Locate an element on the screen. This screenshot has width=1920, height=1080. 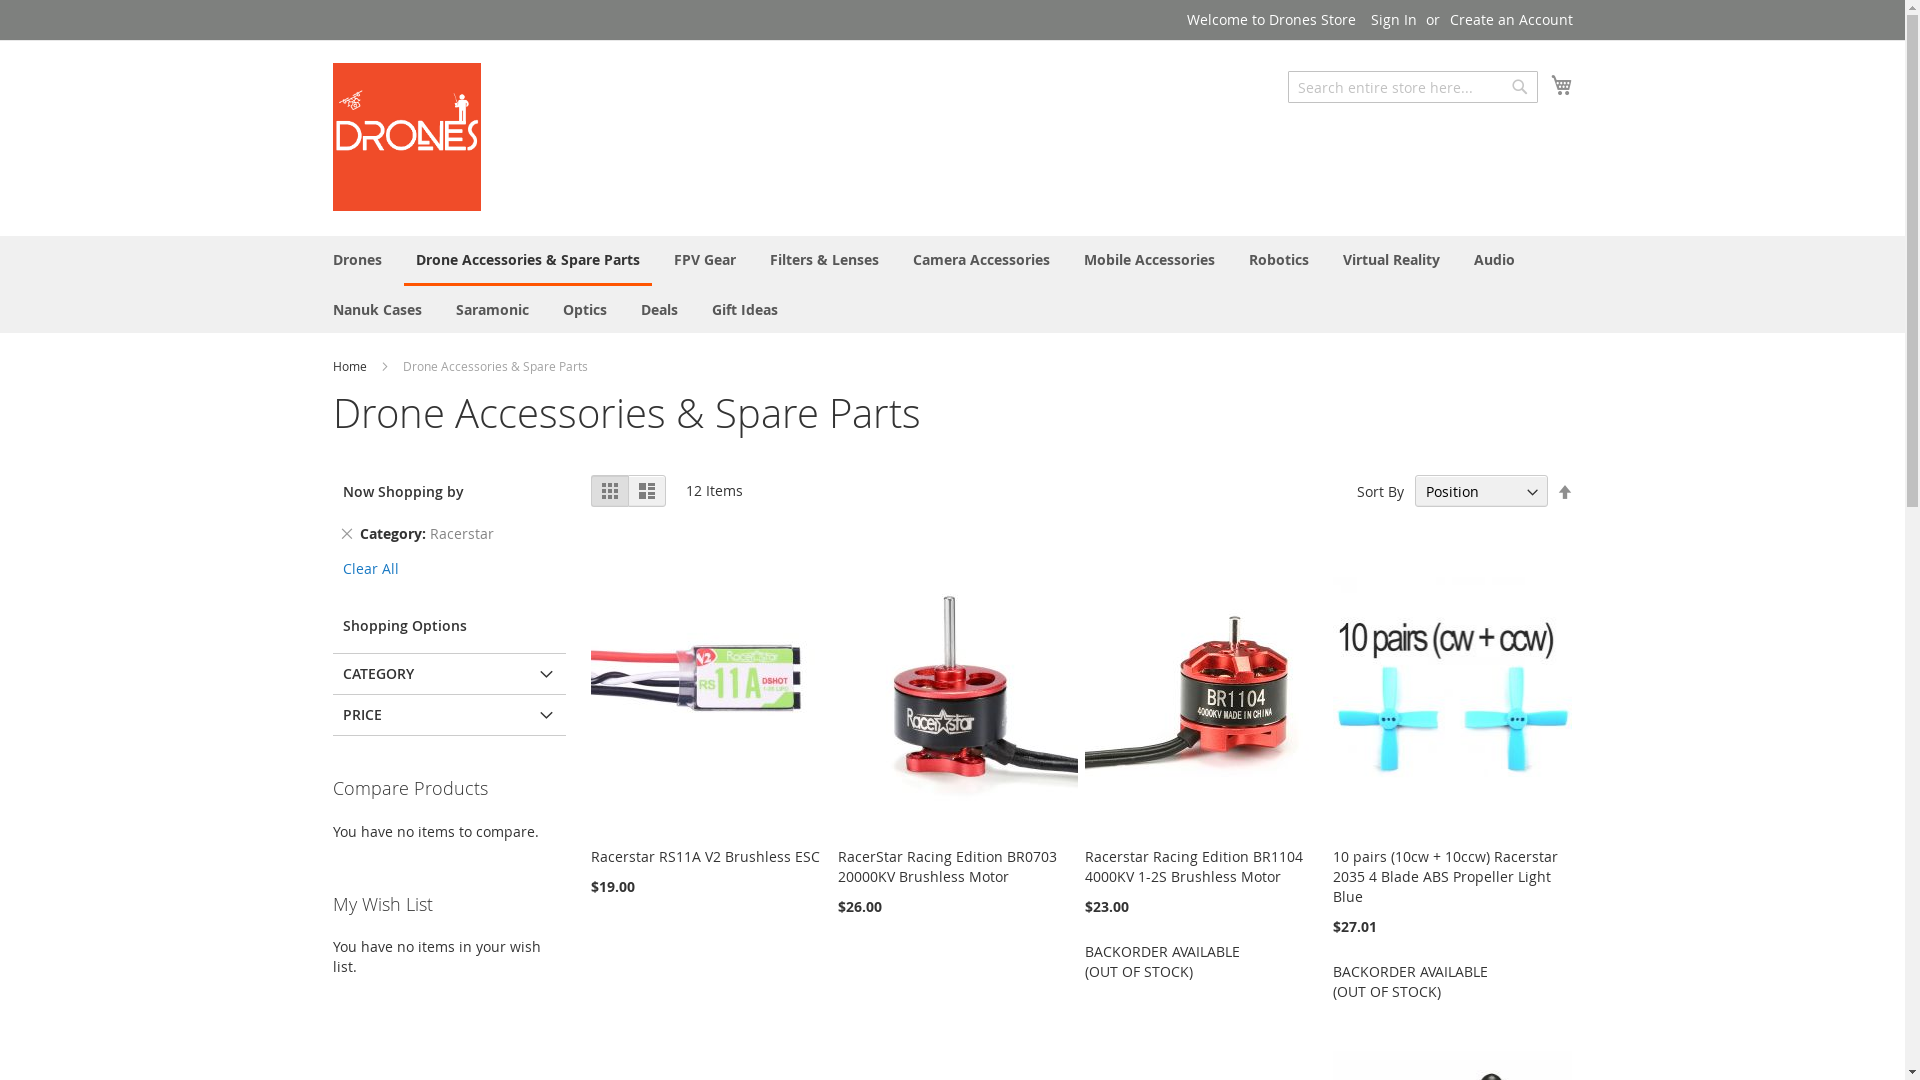
Add to Cart is located at coordinates (384, 928).